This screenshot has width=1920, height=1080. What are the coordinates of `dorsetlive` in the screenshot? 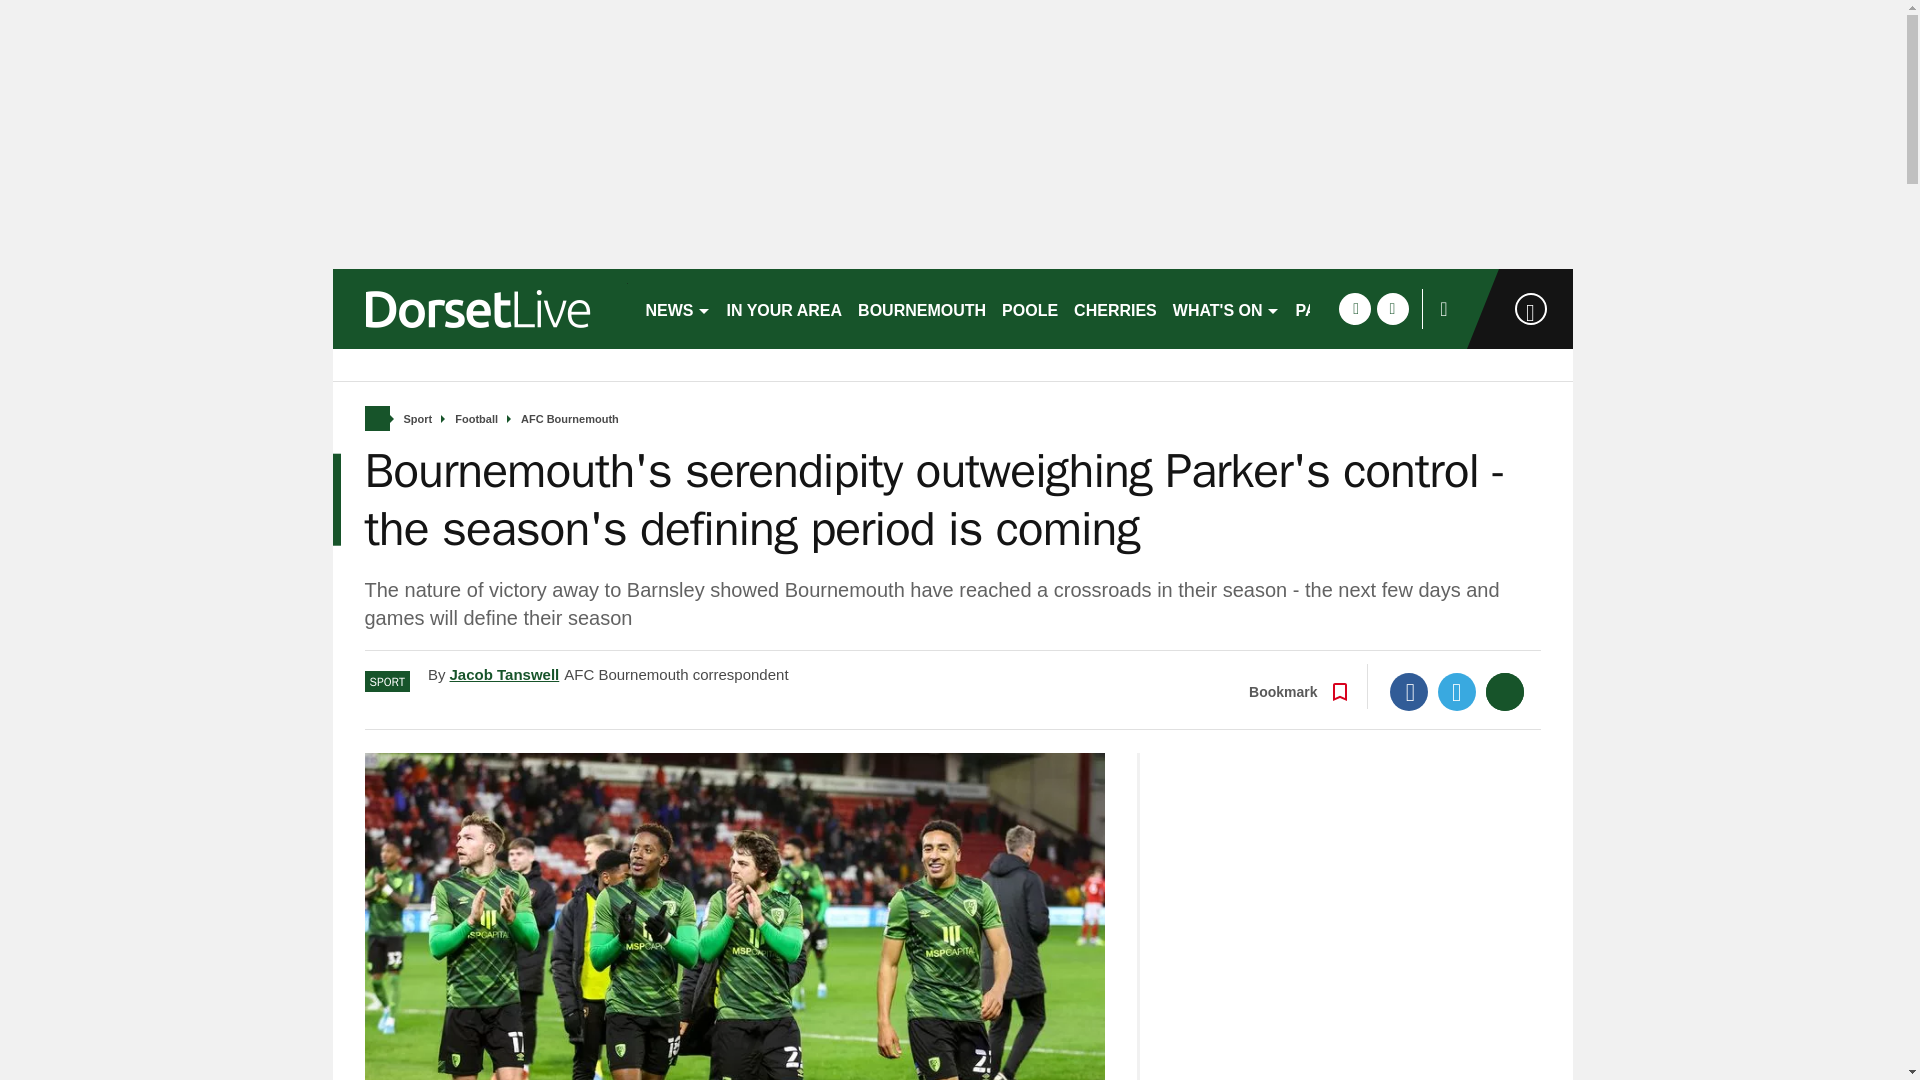 It's located at (480, 308).